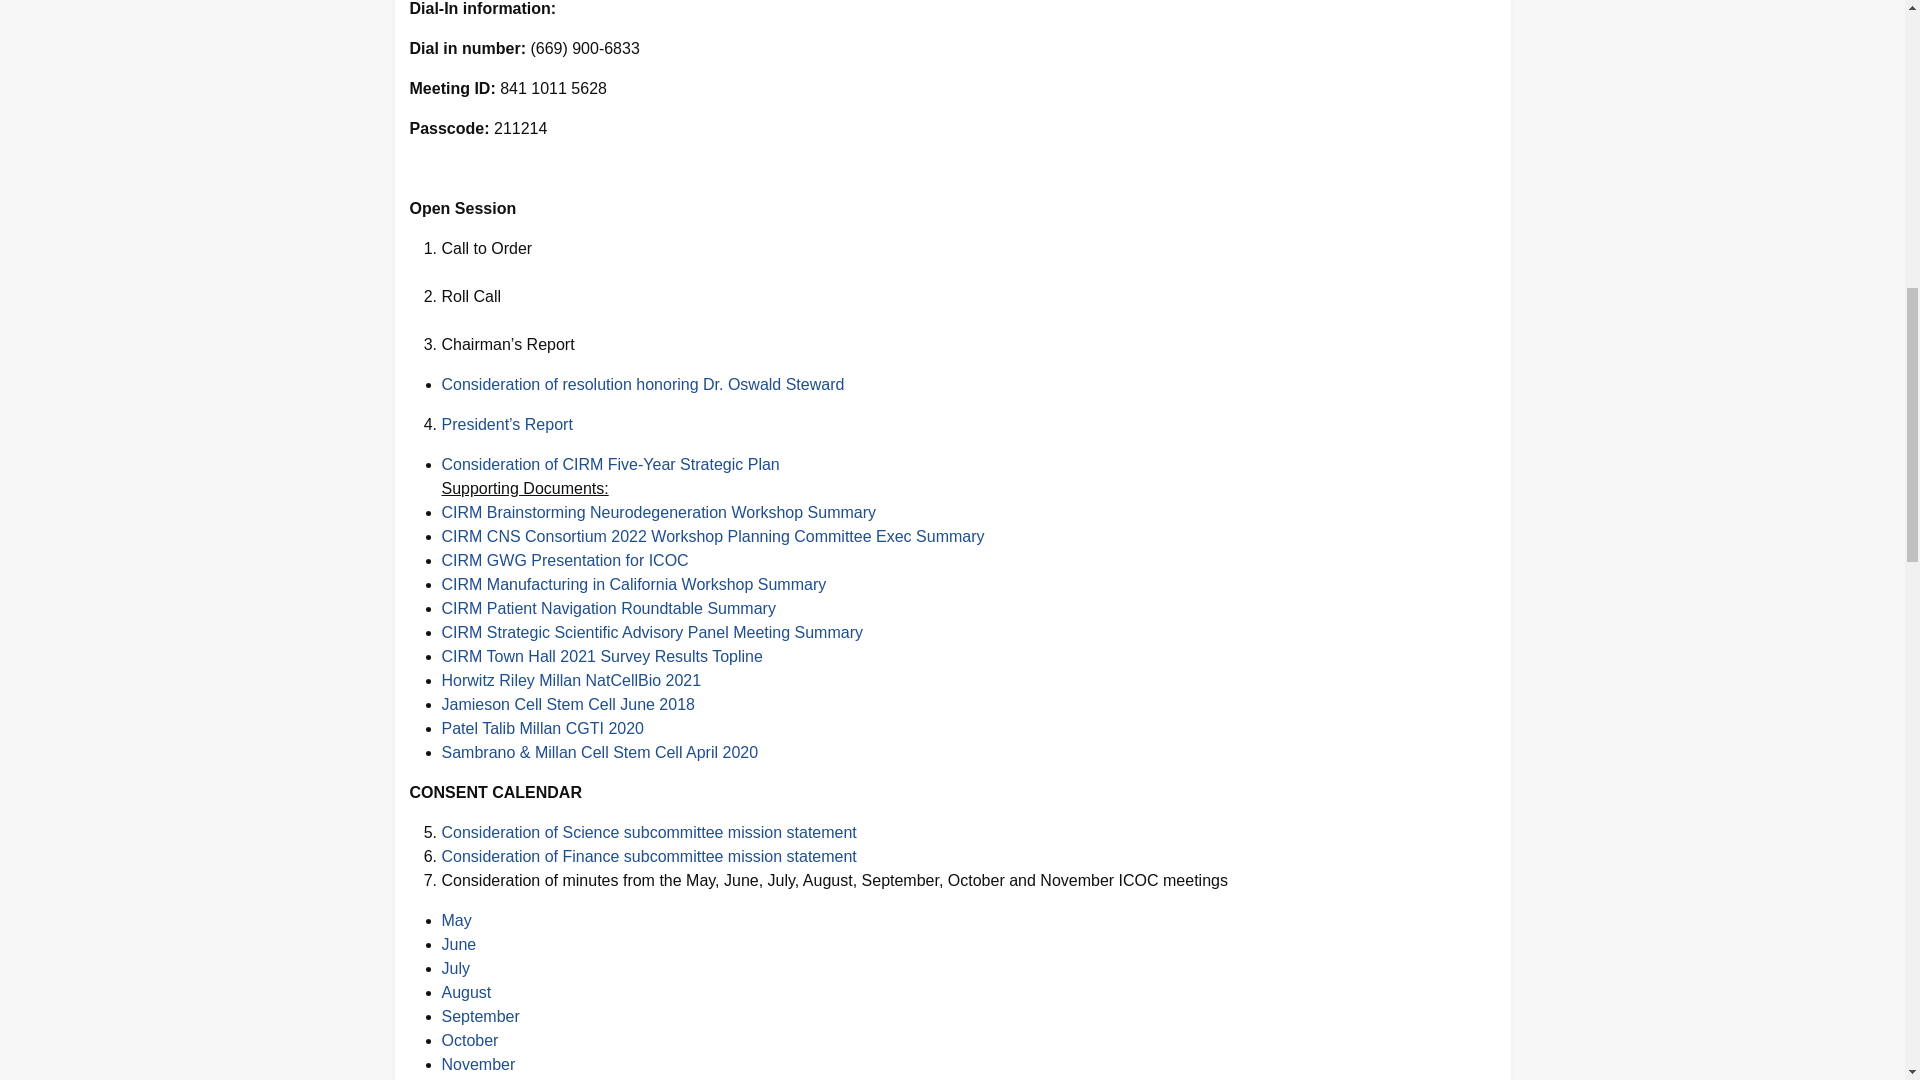 Image resolution: width=1920 pixels, height=1080 pixels. Describe the element at coordinates (648, 856) in the screenshot. I see `Consideration of Finance subcommittee mission statement` at that location.